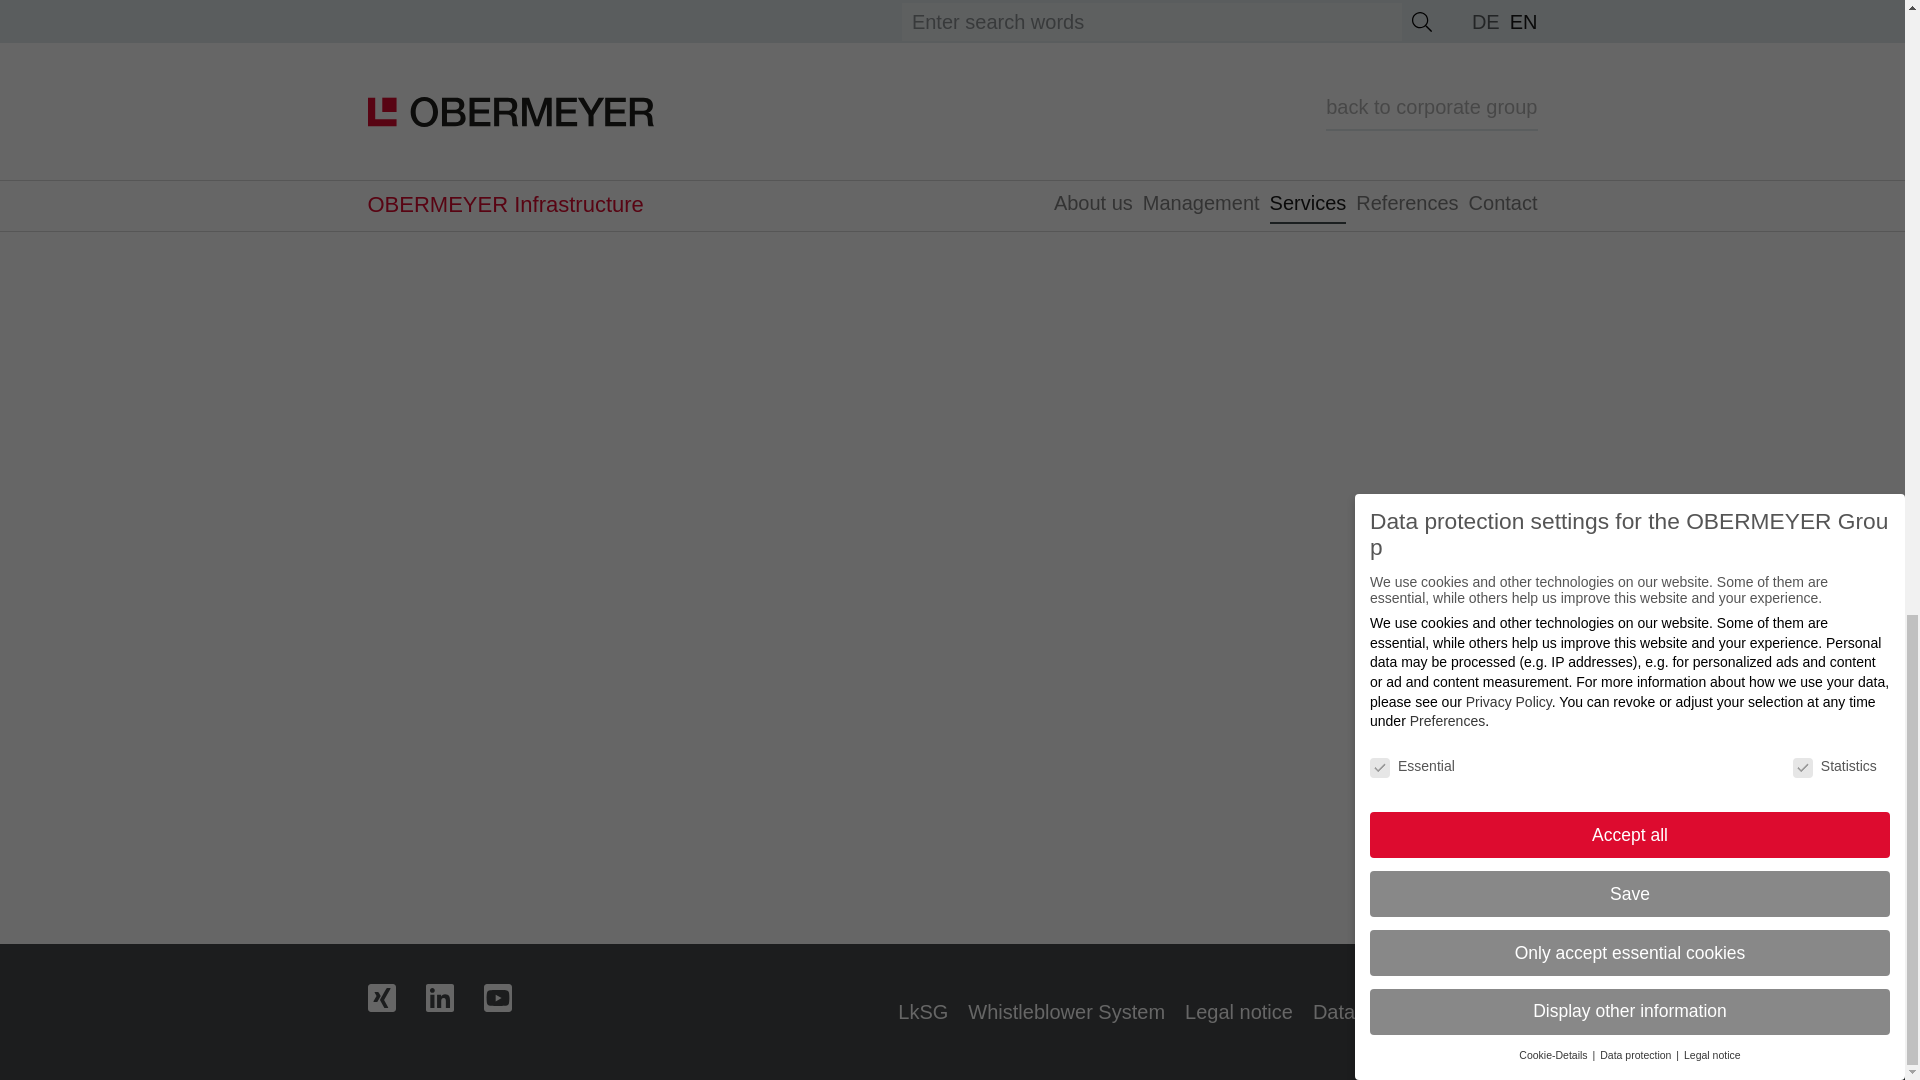 The width and height of the screenshot is (1920, 1080). I want to click on Legal notice, so click(1238, 1012).